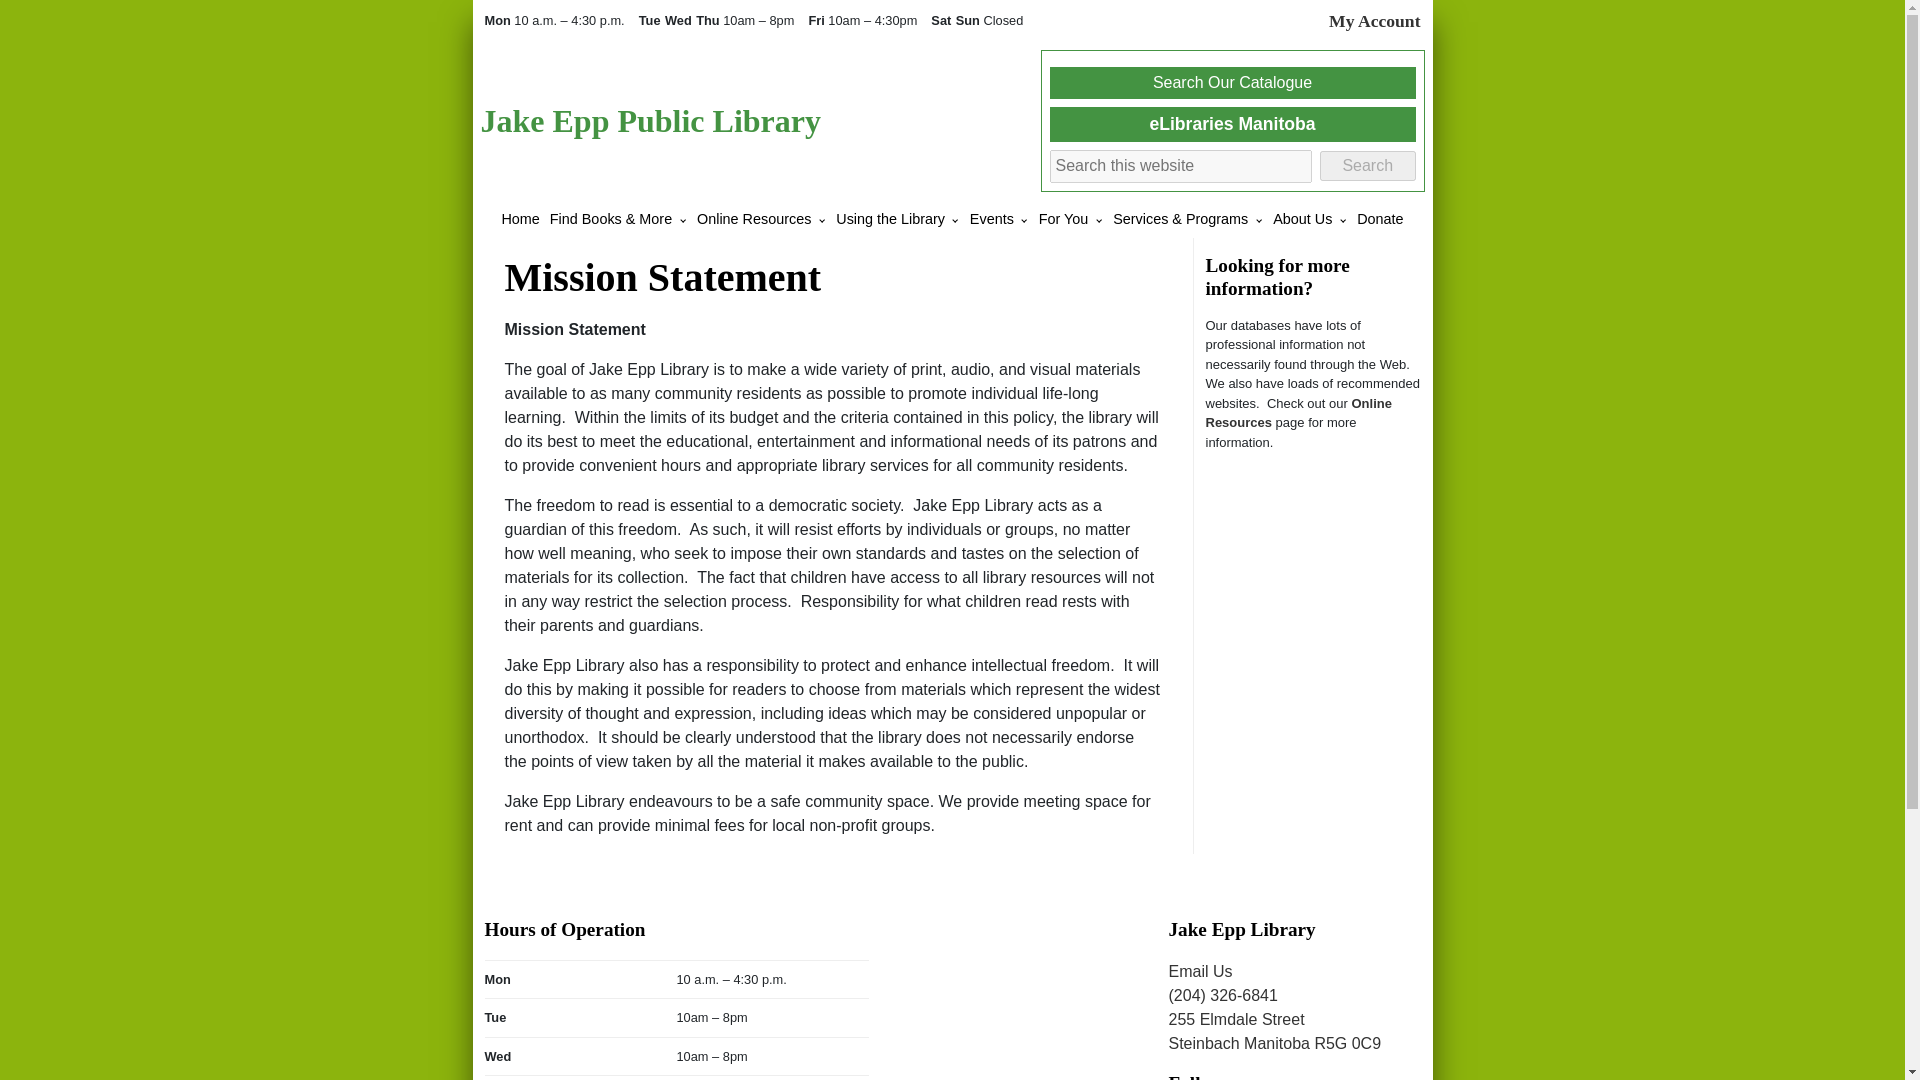 Image resolution: width=1920 pixels, height=1080 pixels. What do you see at coordinates (1298, 413) in the screenshot?
I see `Research` at bounding box center [1298, 413].